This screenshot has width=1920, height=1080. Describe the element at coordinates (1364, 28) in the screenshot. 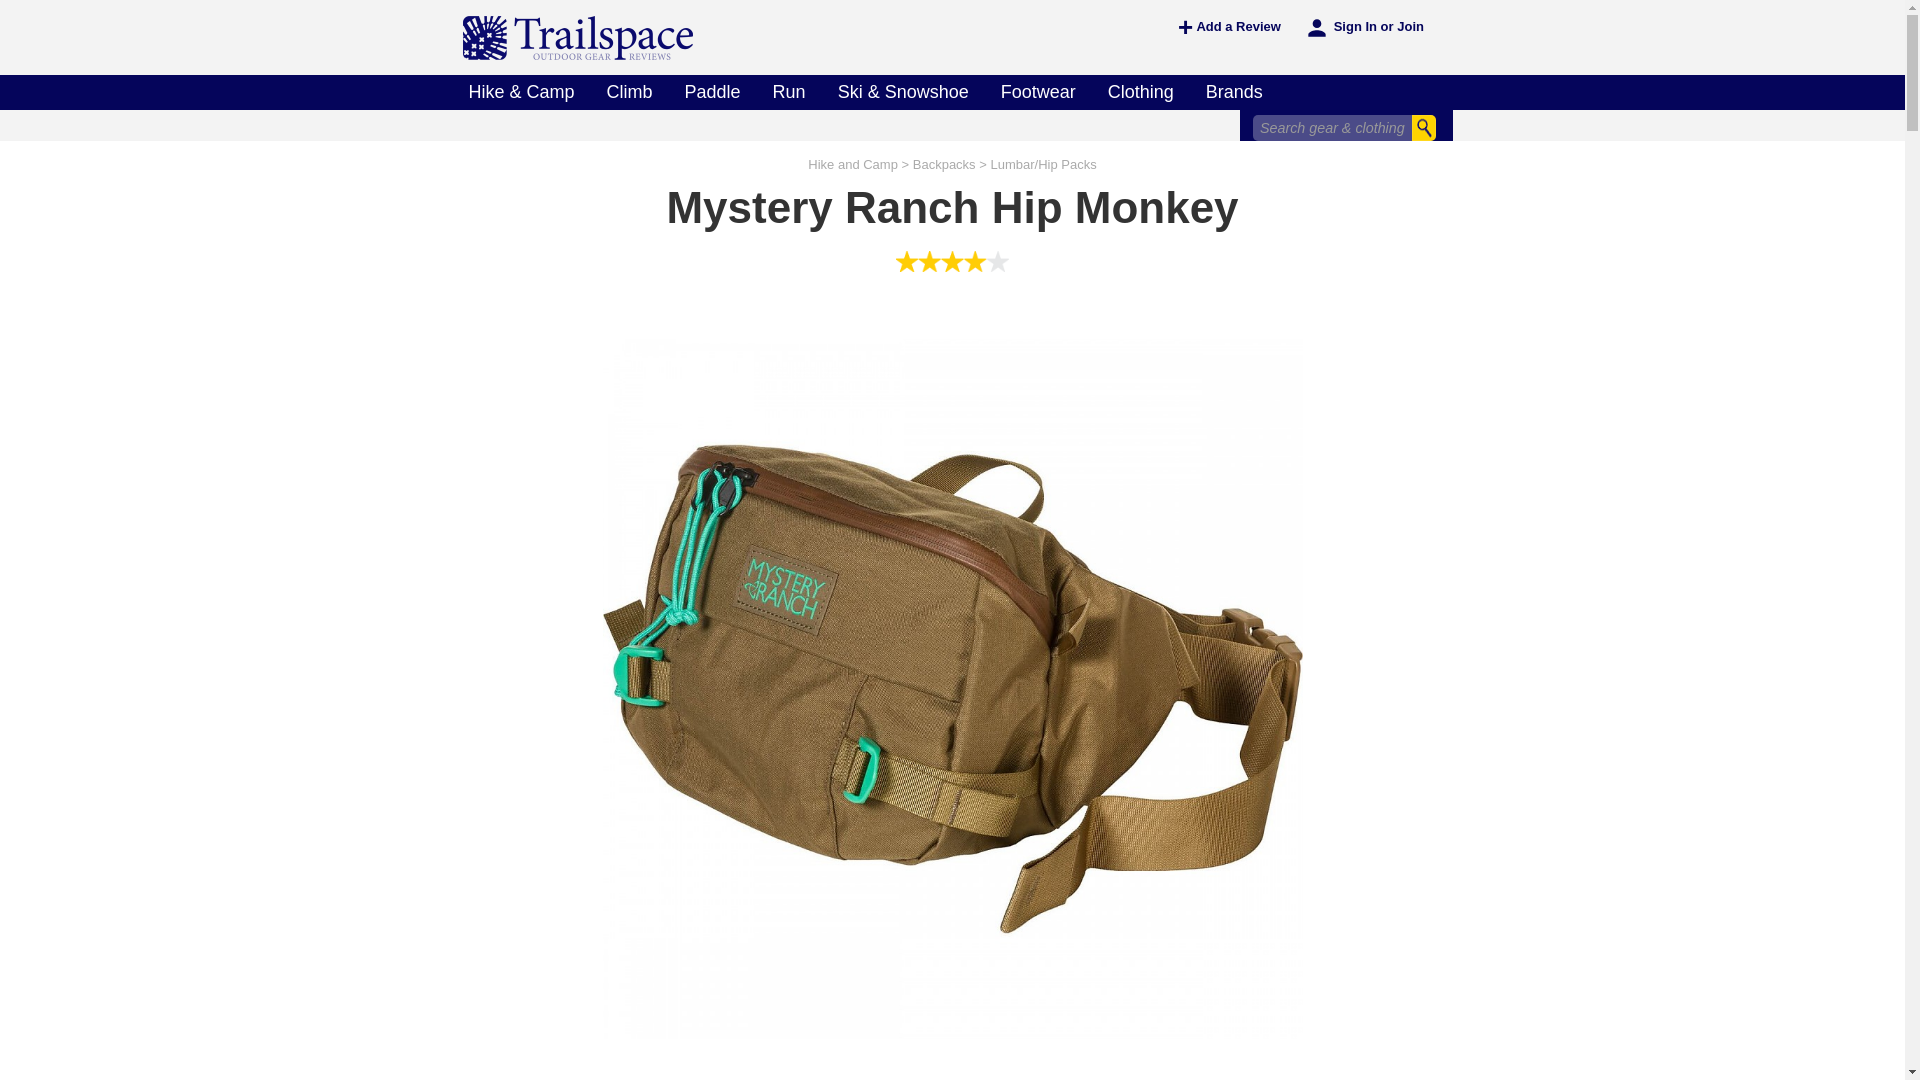

I see `Sign In or Join` at that location.